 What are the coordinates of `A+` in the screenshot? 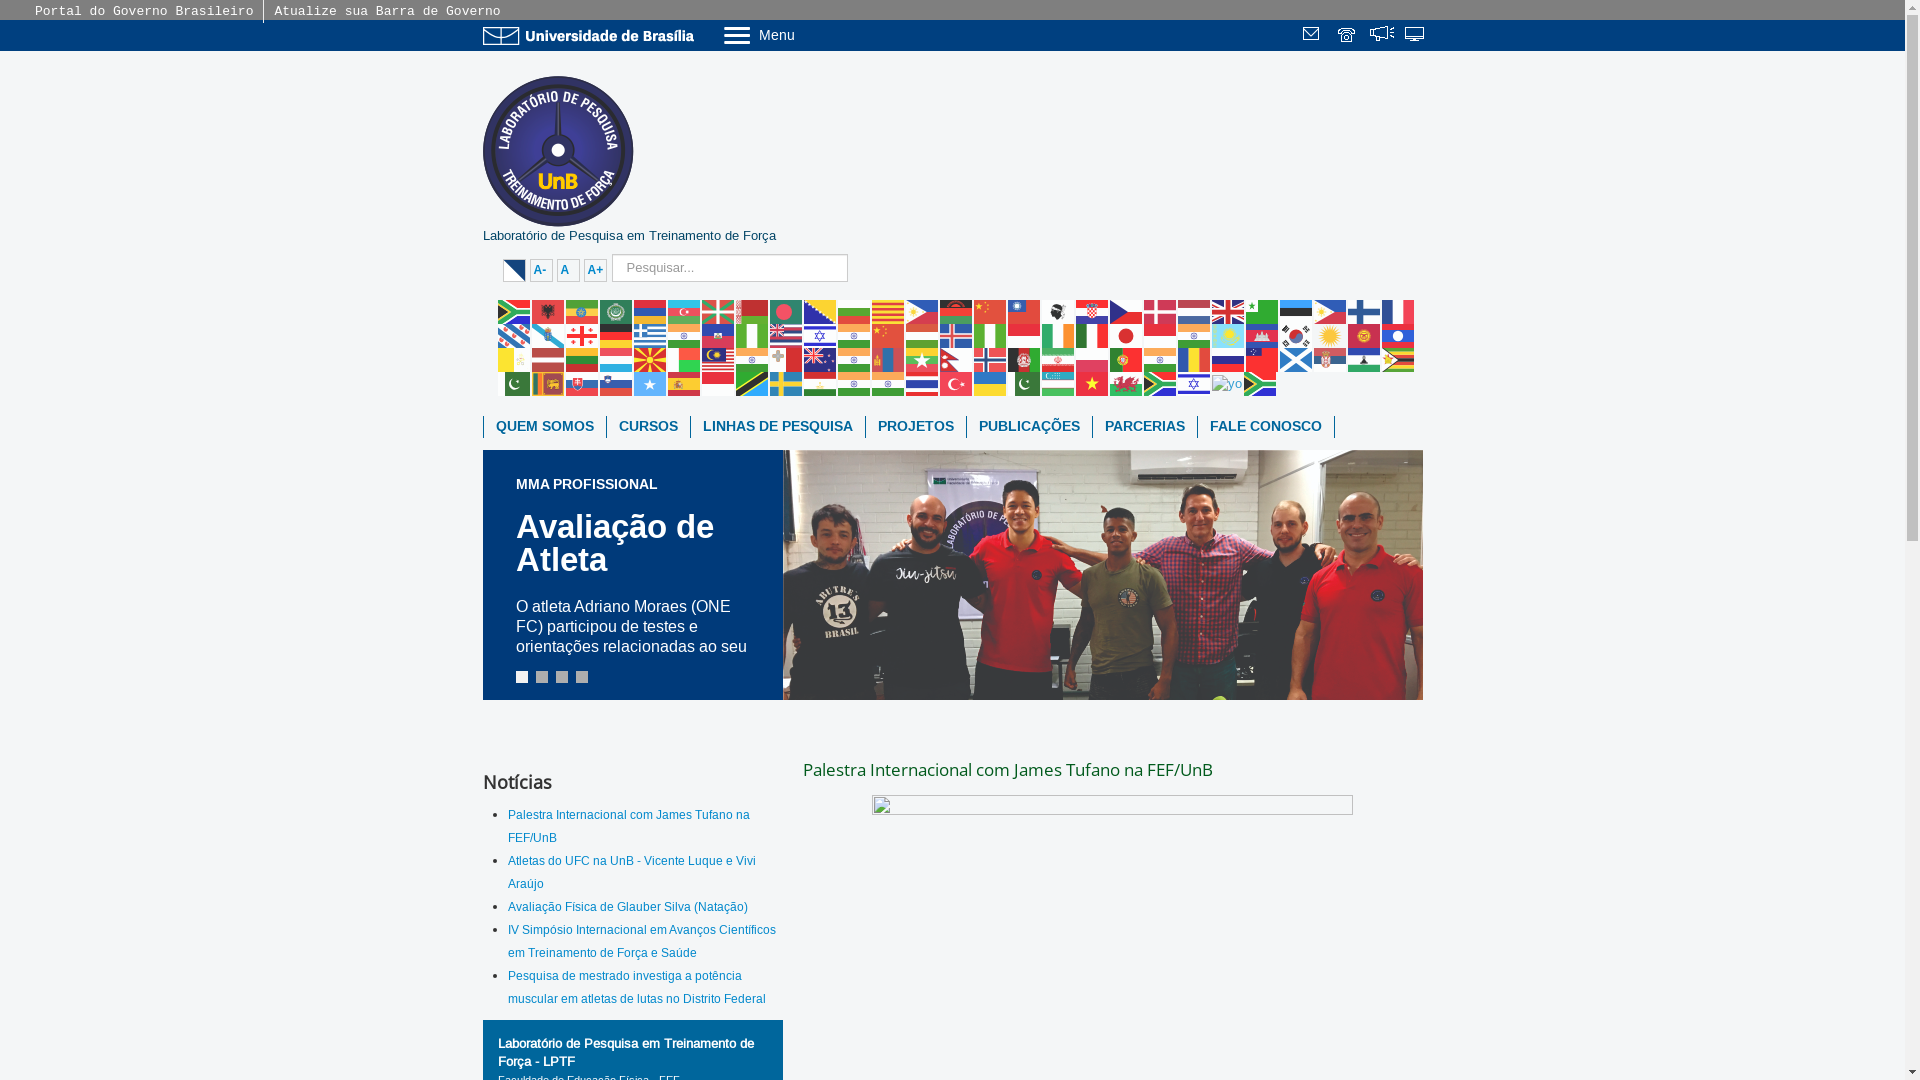 It's located at (596, 270).